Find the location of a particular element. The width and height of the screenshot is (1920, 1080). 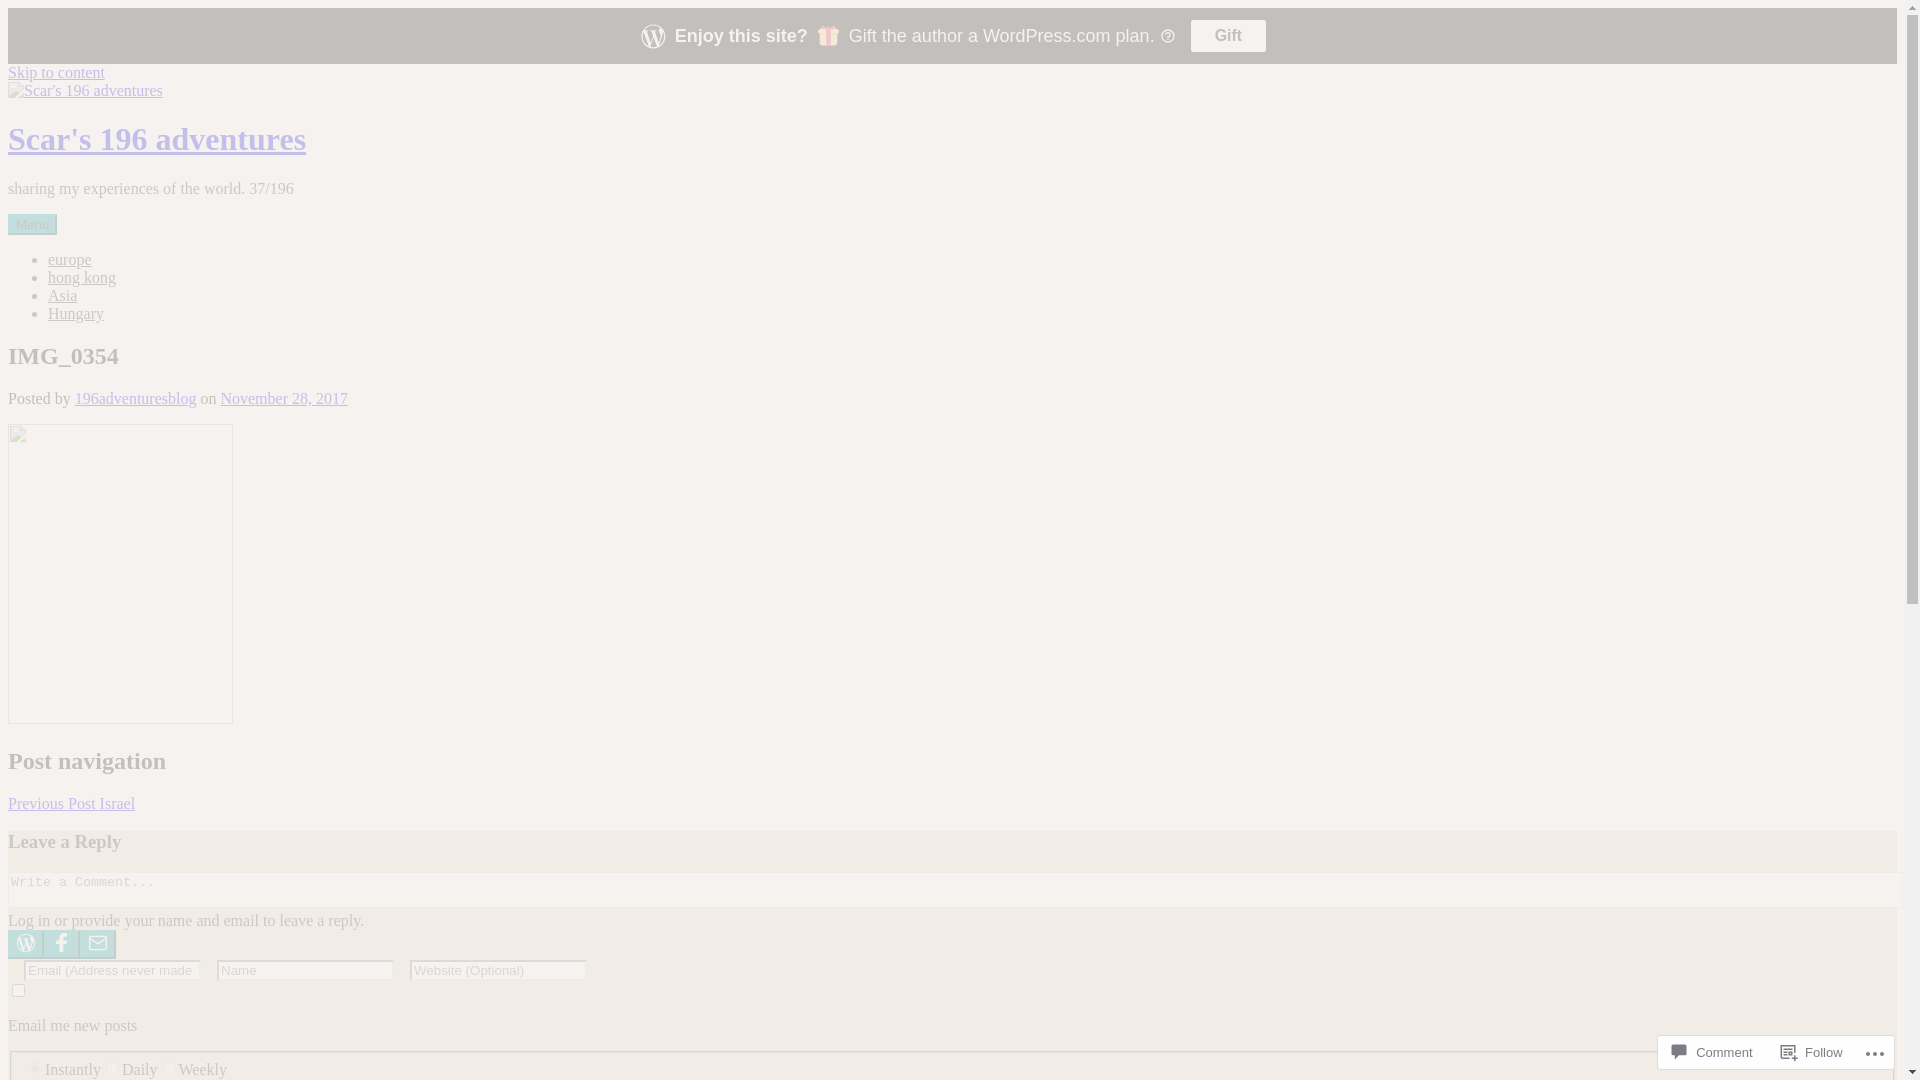

196adventuresblog is located at coordinates (136, 398).